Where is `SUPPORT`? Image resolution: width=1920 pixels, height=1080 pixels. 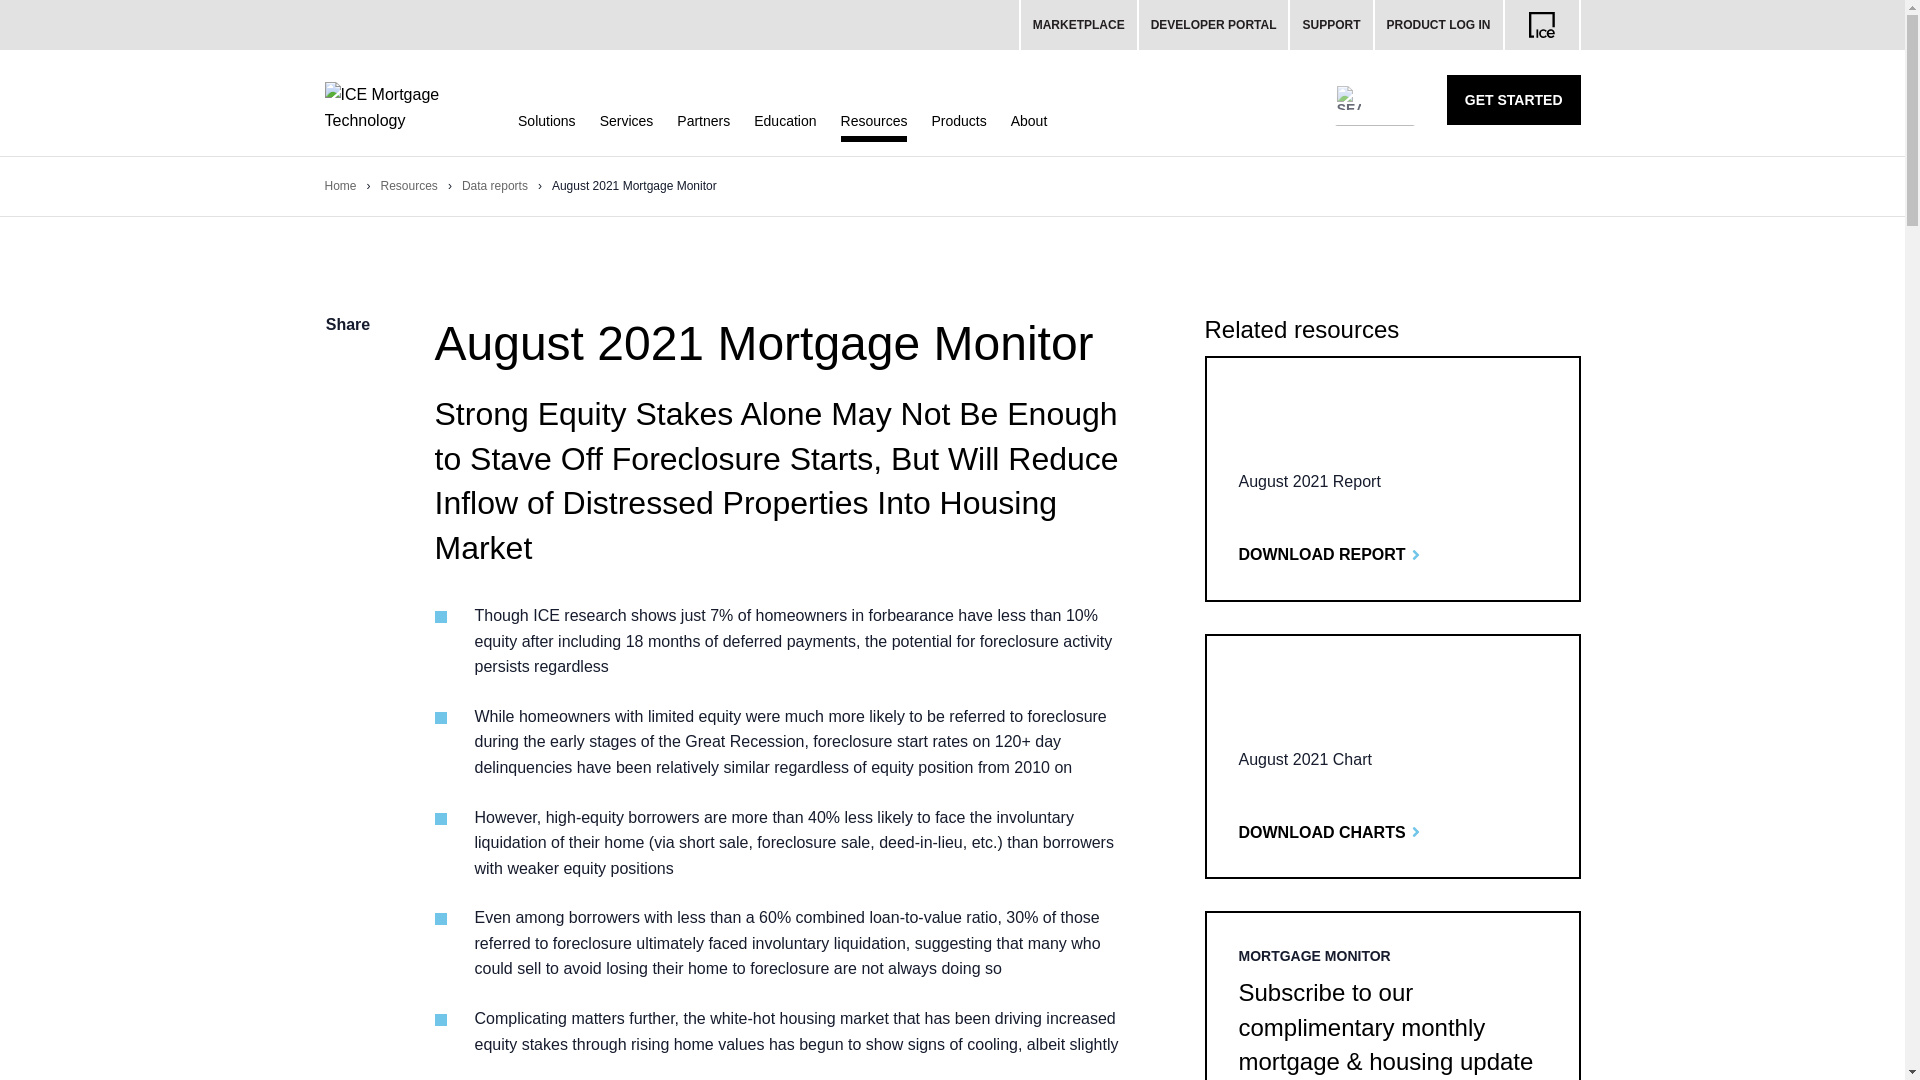
SUPPORT is located at coordinates (1332, 24).